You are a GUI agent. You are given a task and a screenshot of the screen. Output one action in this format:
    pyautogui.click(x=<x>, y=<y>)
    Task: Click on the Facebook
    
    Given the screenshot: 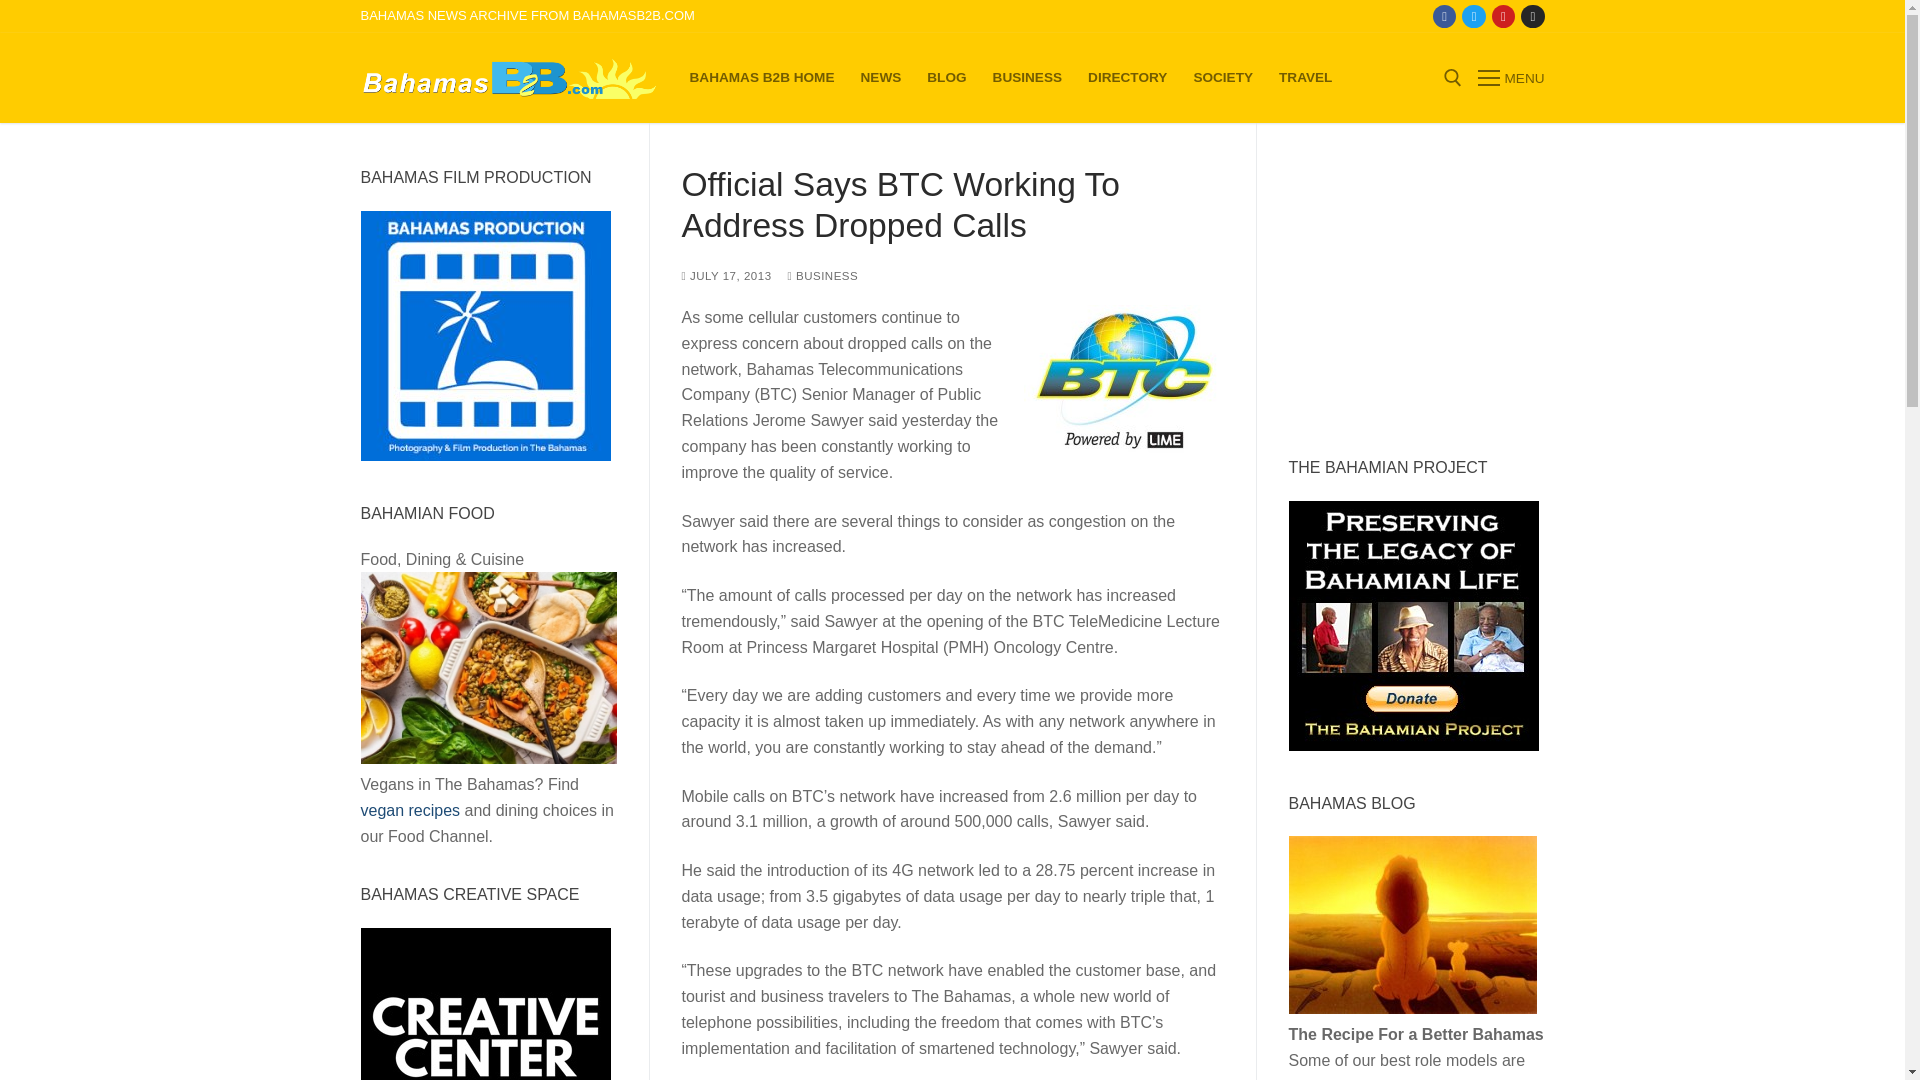 What is the action you would take?
    pyautogui.click(x=1444, y=16)
    